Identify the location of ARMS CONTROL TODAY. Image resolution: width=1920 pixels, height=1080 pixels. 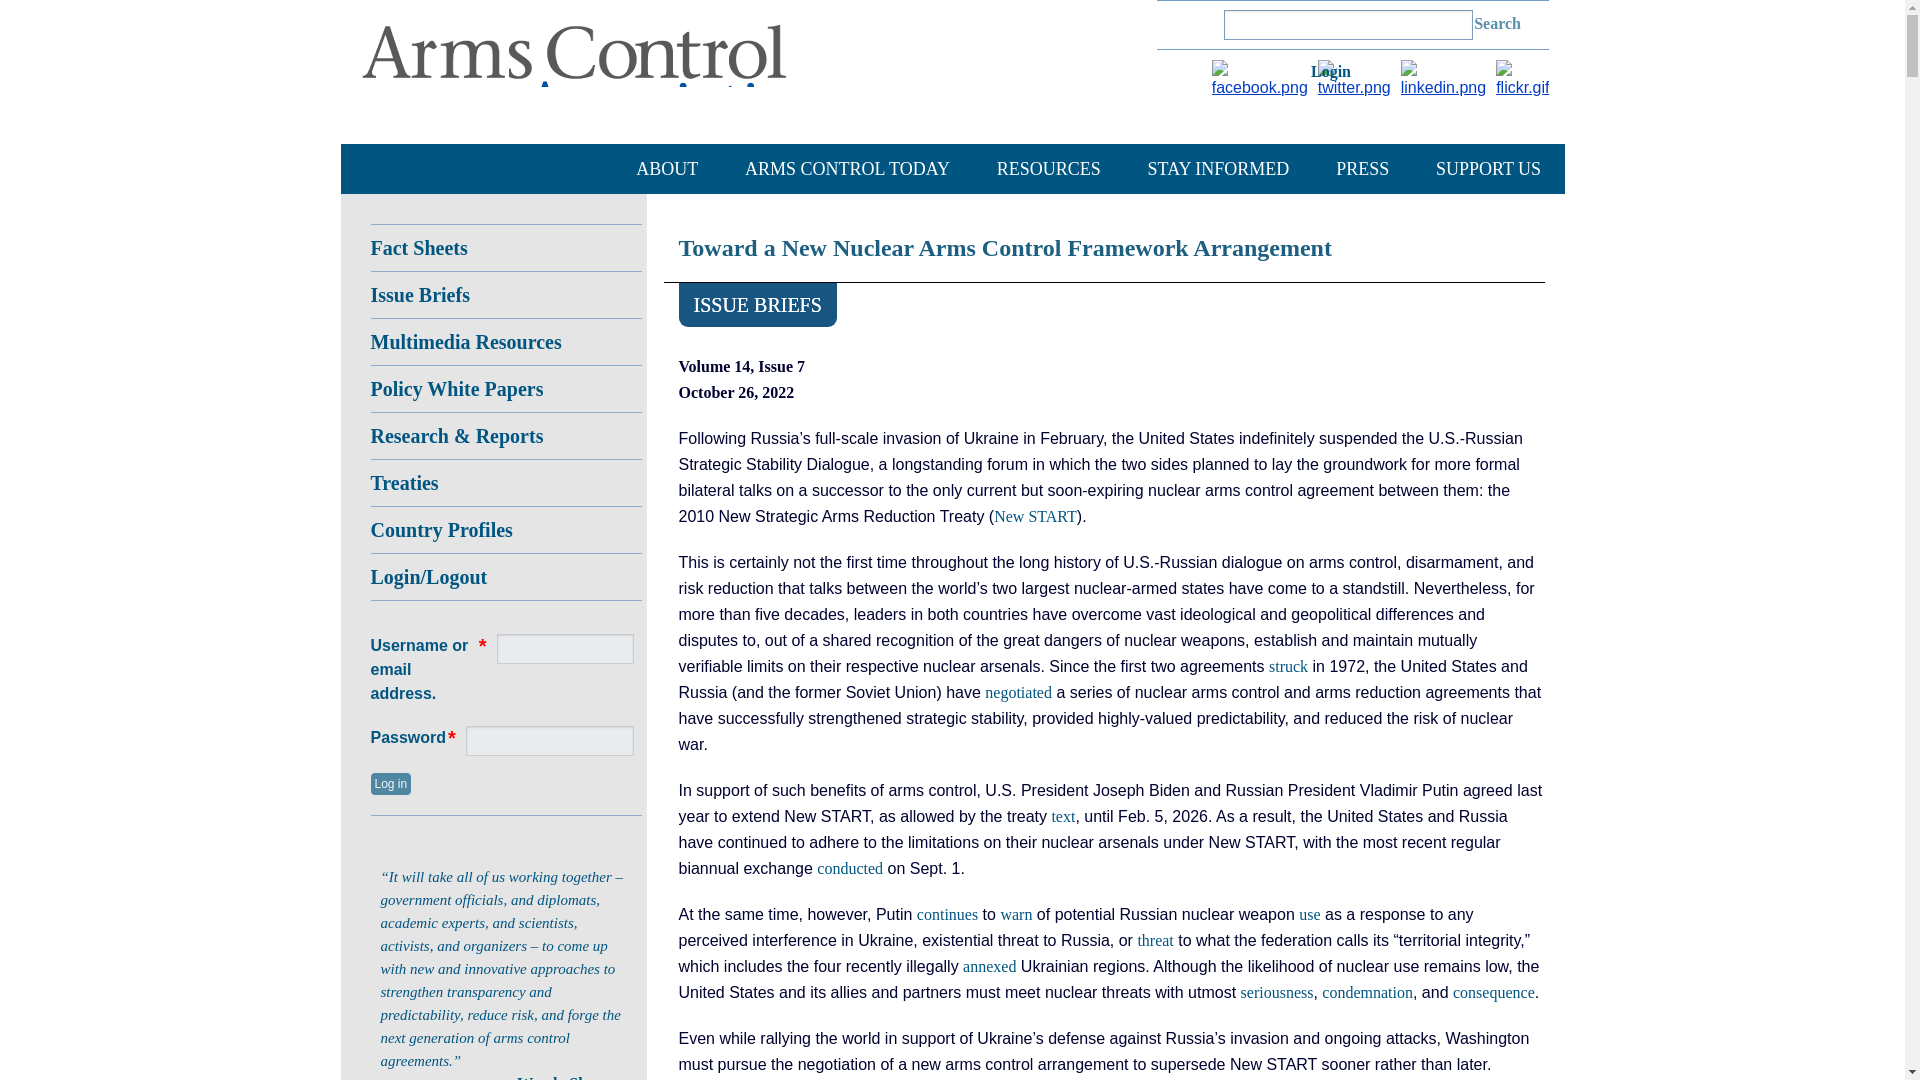
(847, 168).